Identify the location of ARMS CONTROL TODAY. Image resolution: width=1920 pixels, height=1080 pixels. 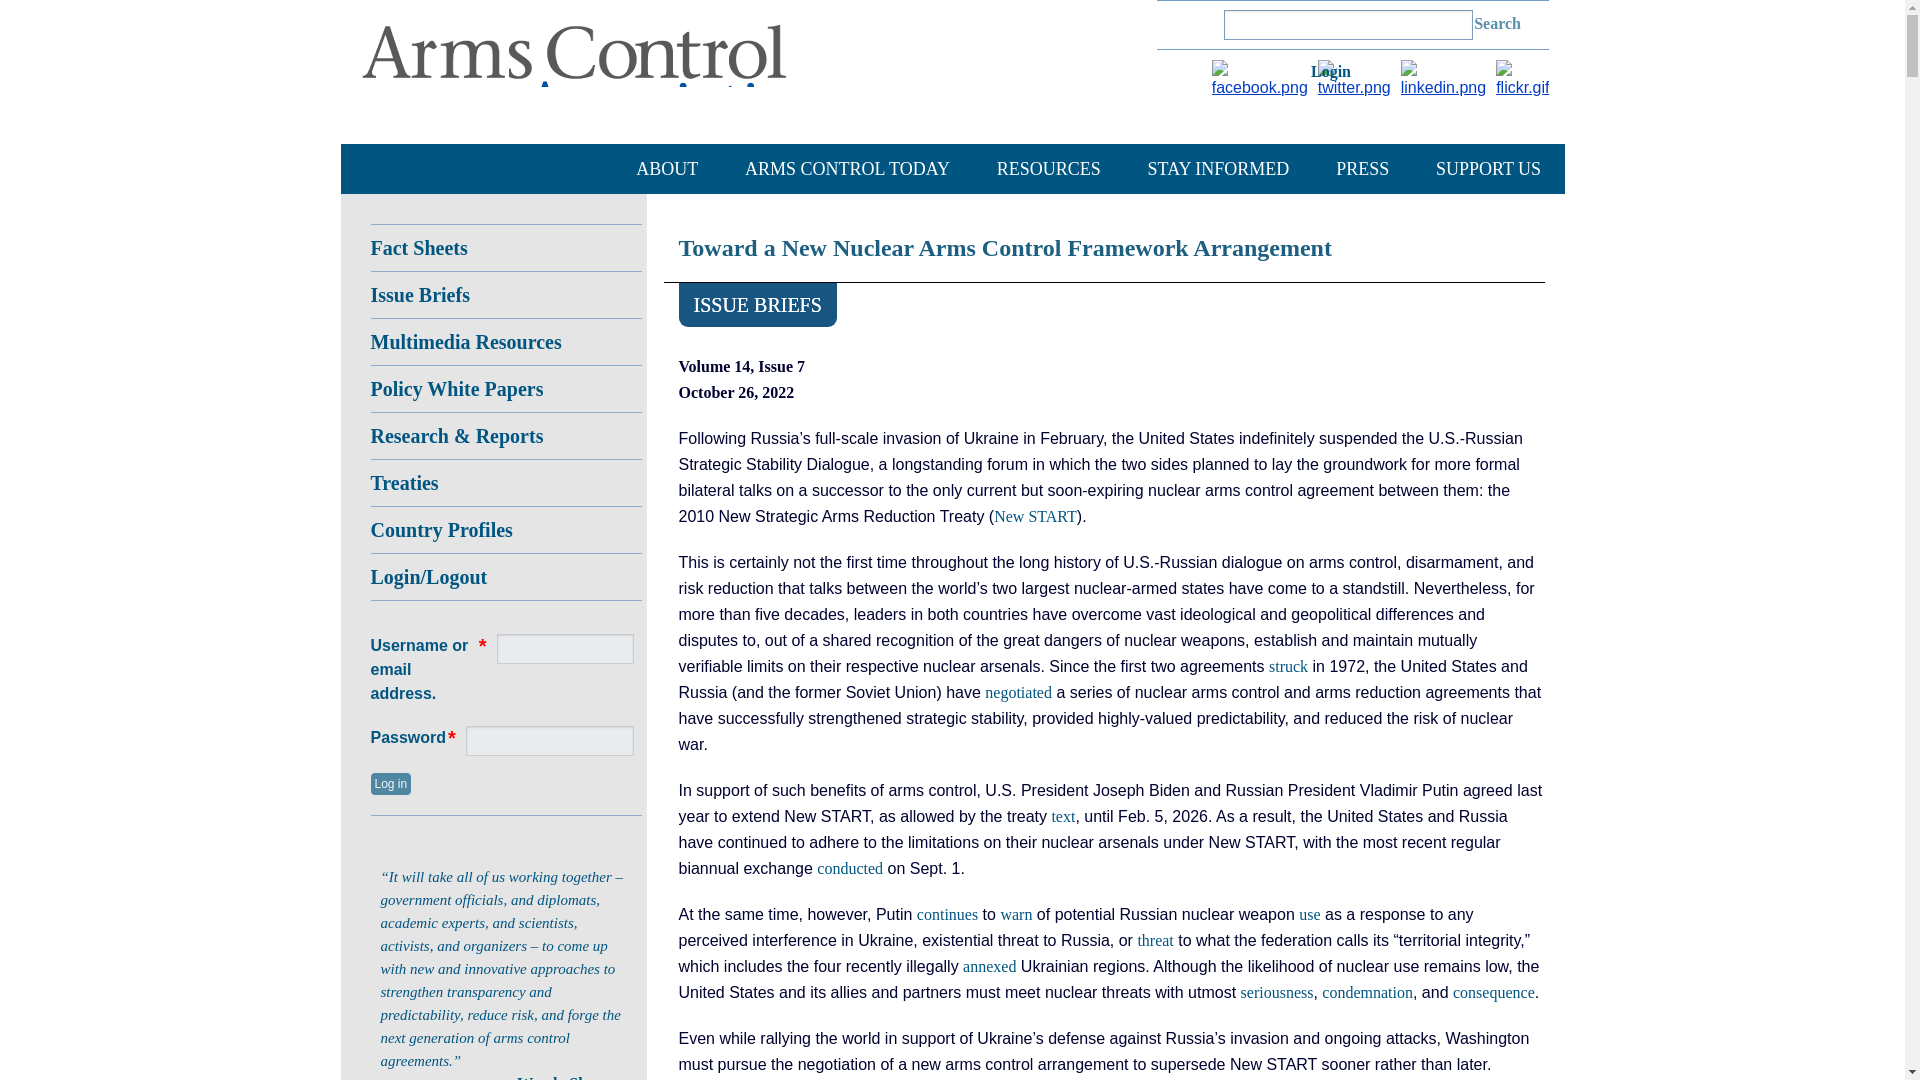
(847, 168).